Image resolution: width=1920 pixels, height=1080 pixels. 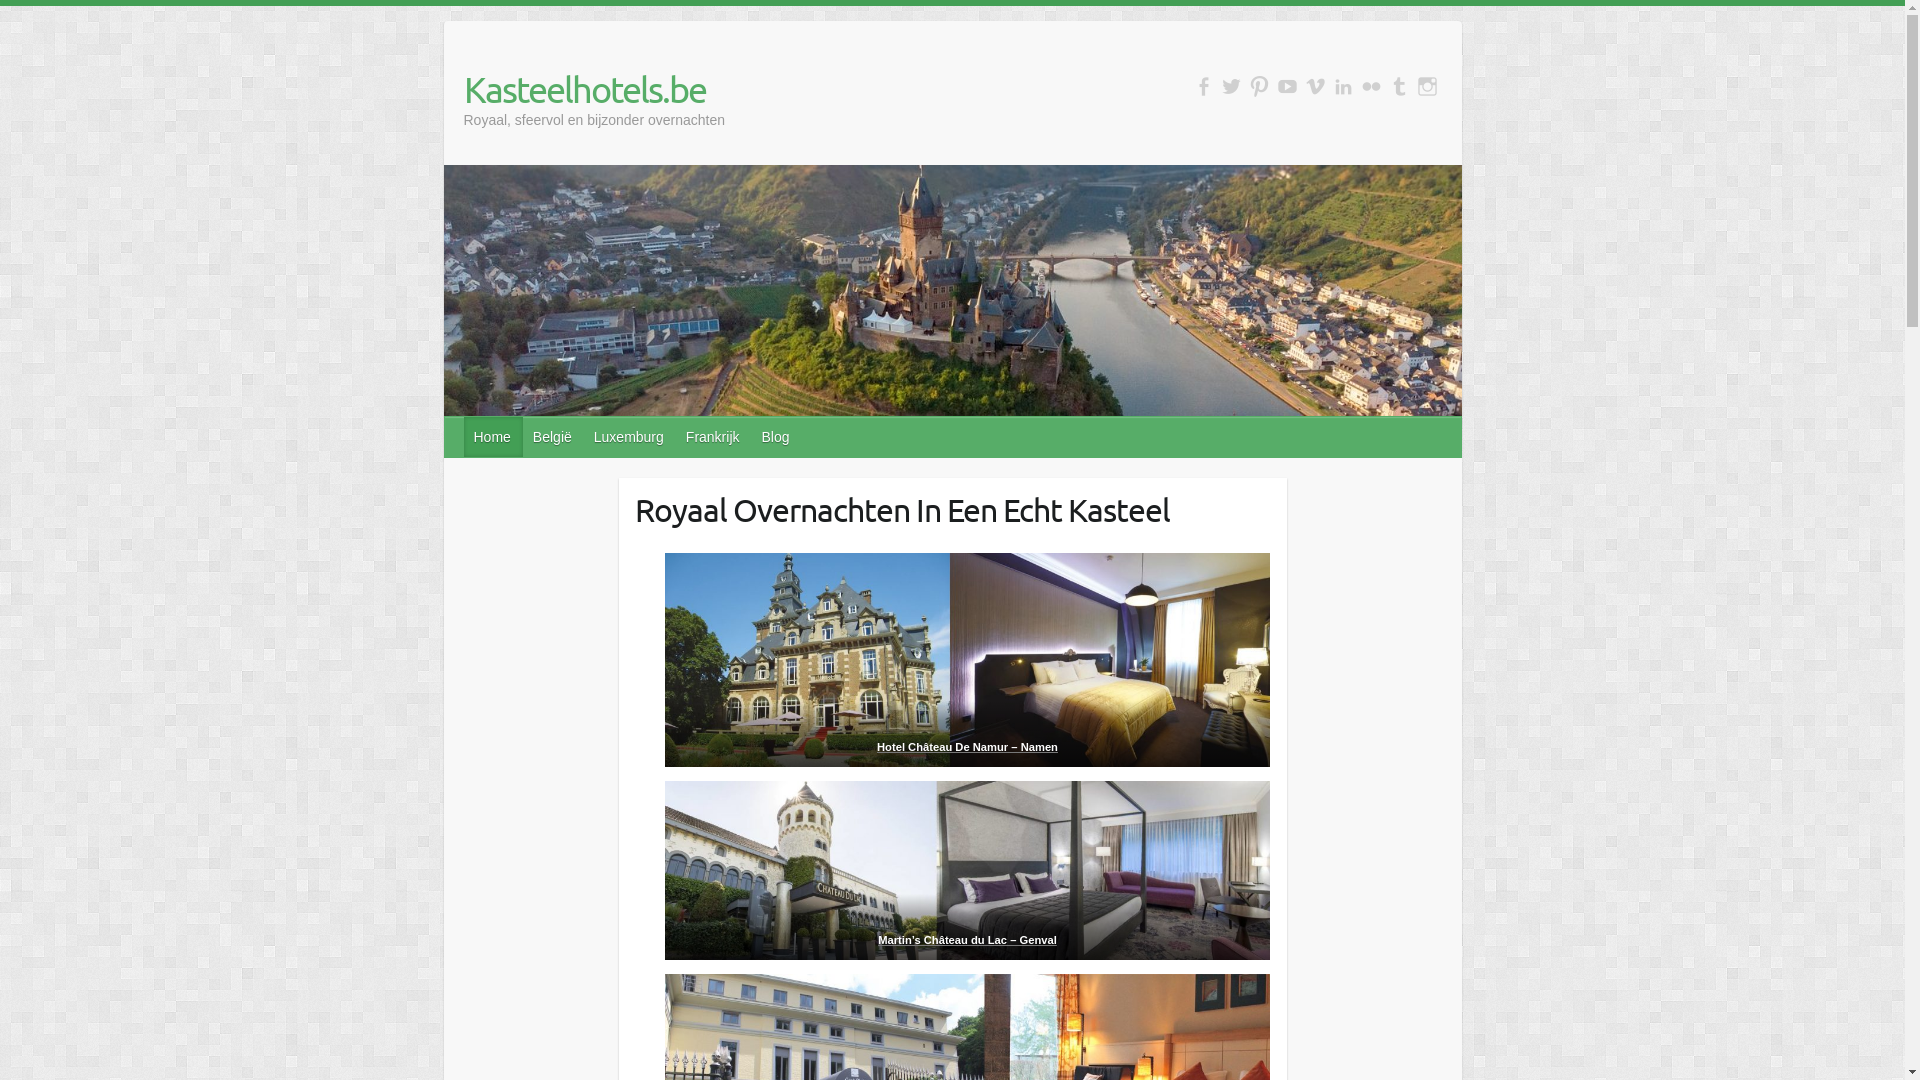 I want to click on Kasteelhotels.be op Vimeo, so click(x=1316, y=86).